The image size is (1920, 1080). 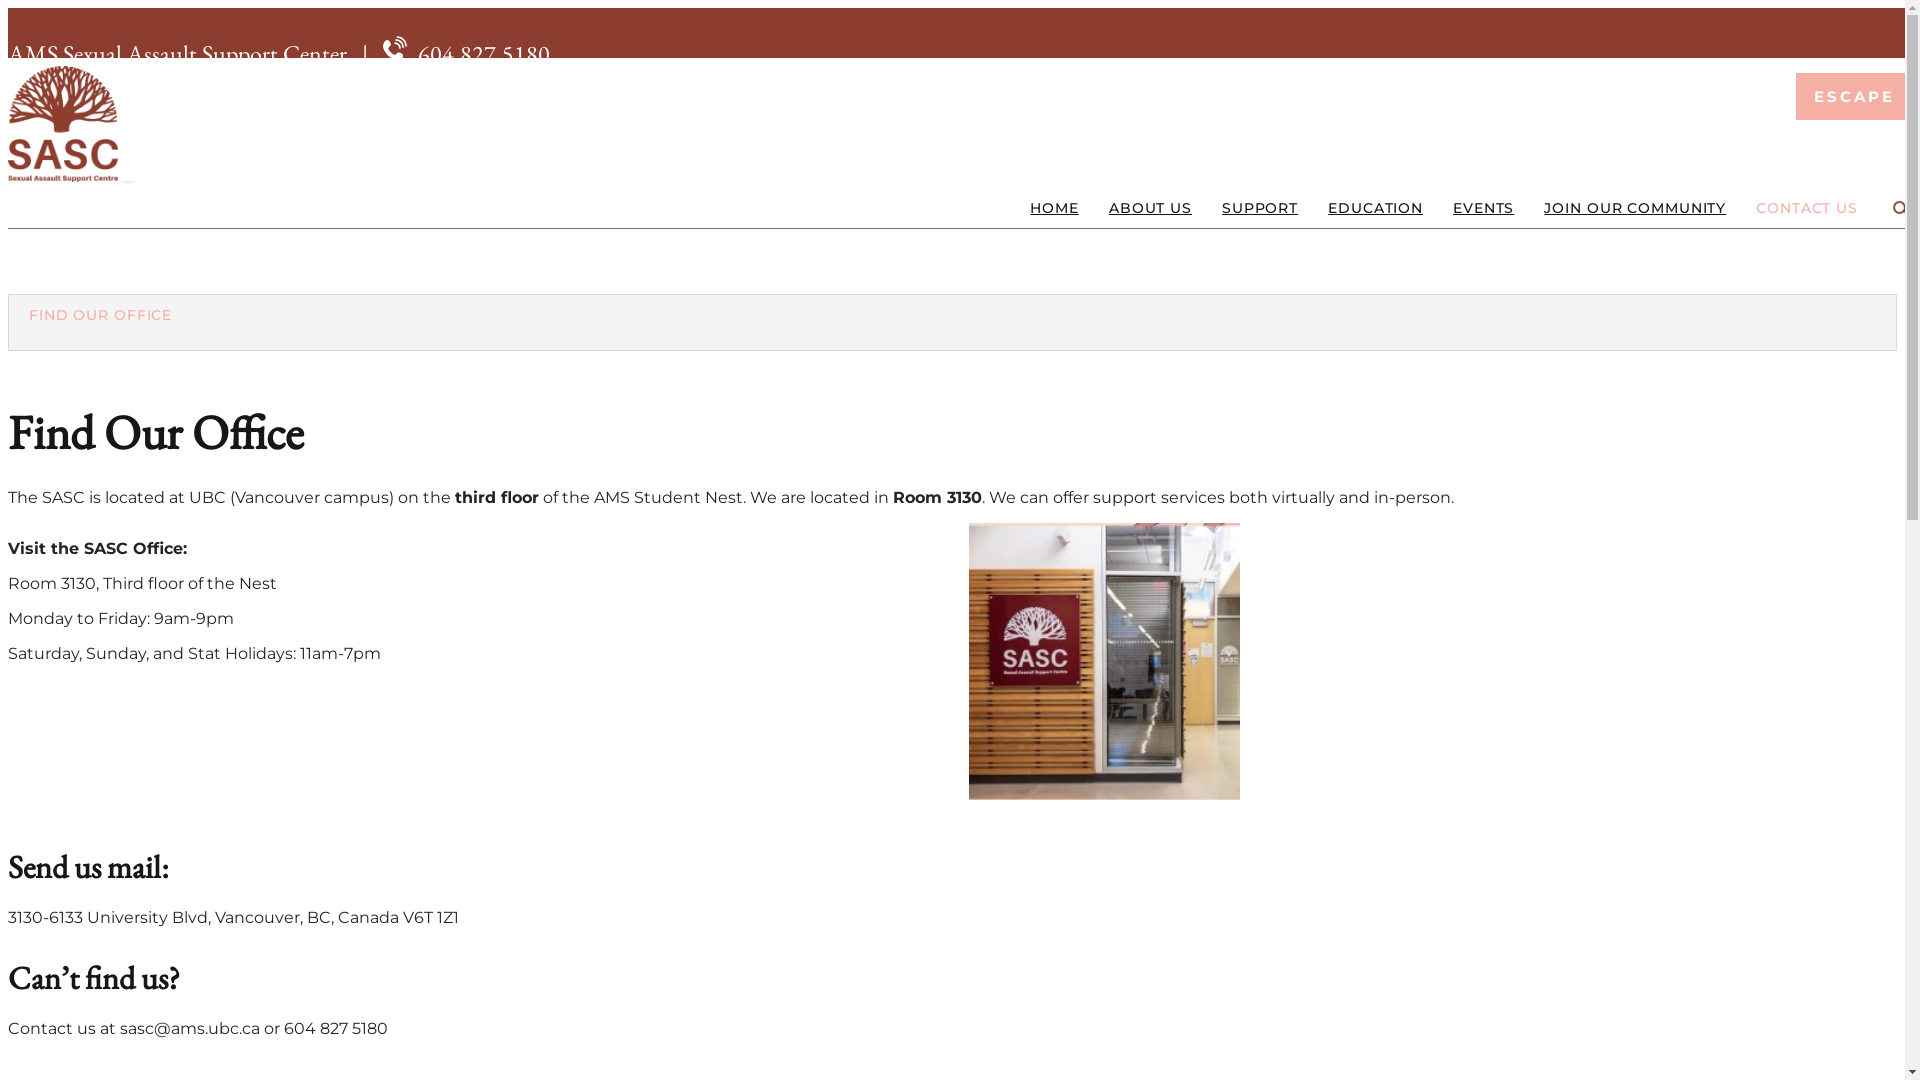 I want to click on EVENTS, so click(x=1484, y=208).